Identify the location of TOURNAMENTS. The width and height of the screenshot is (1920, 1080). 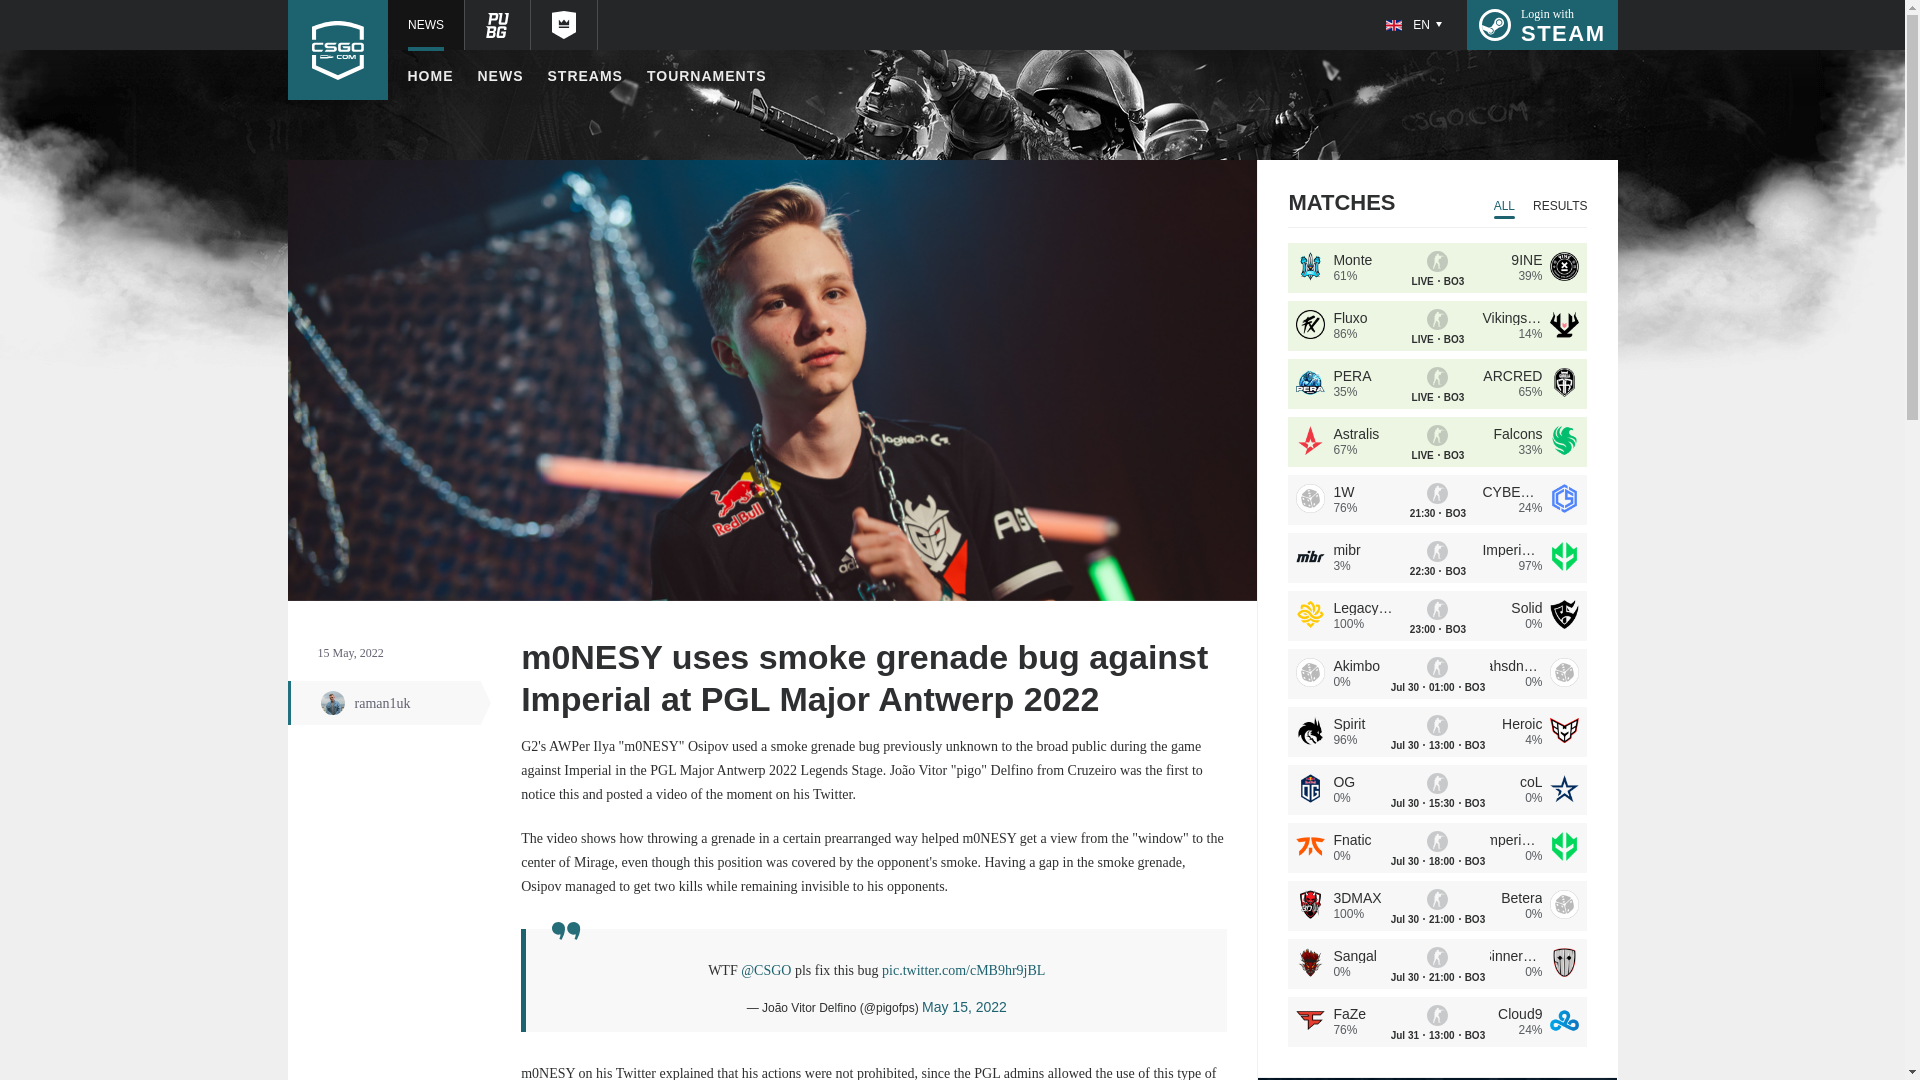
(390, 702).